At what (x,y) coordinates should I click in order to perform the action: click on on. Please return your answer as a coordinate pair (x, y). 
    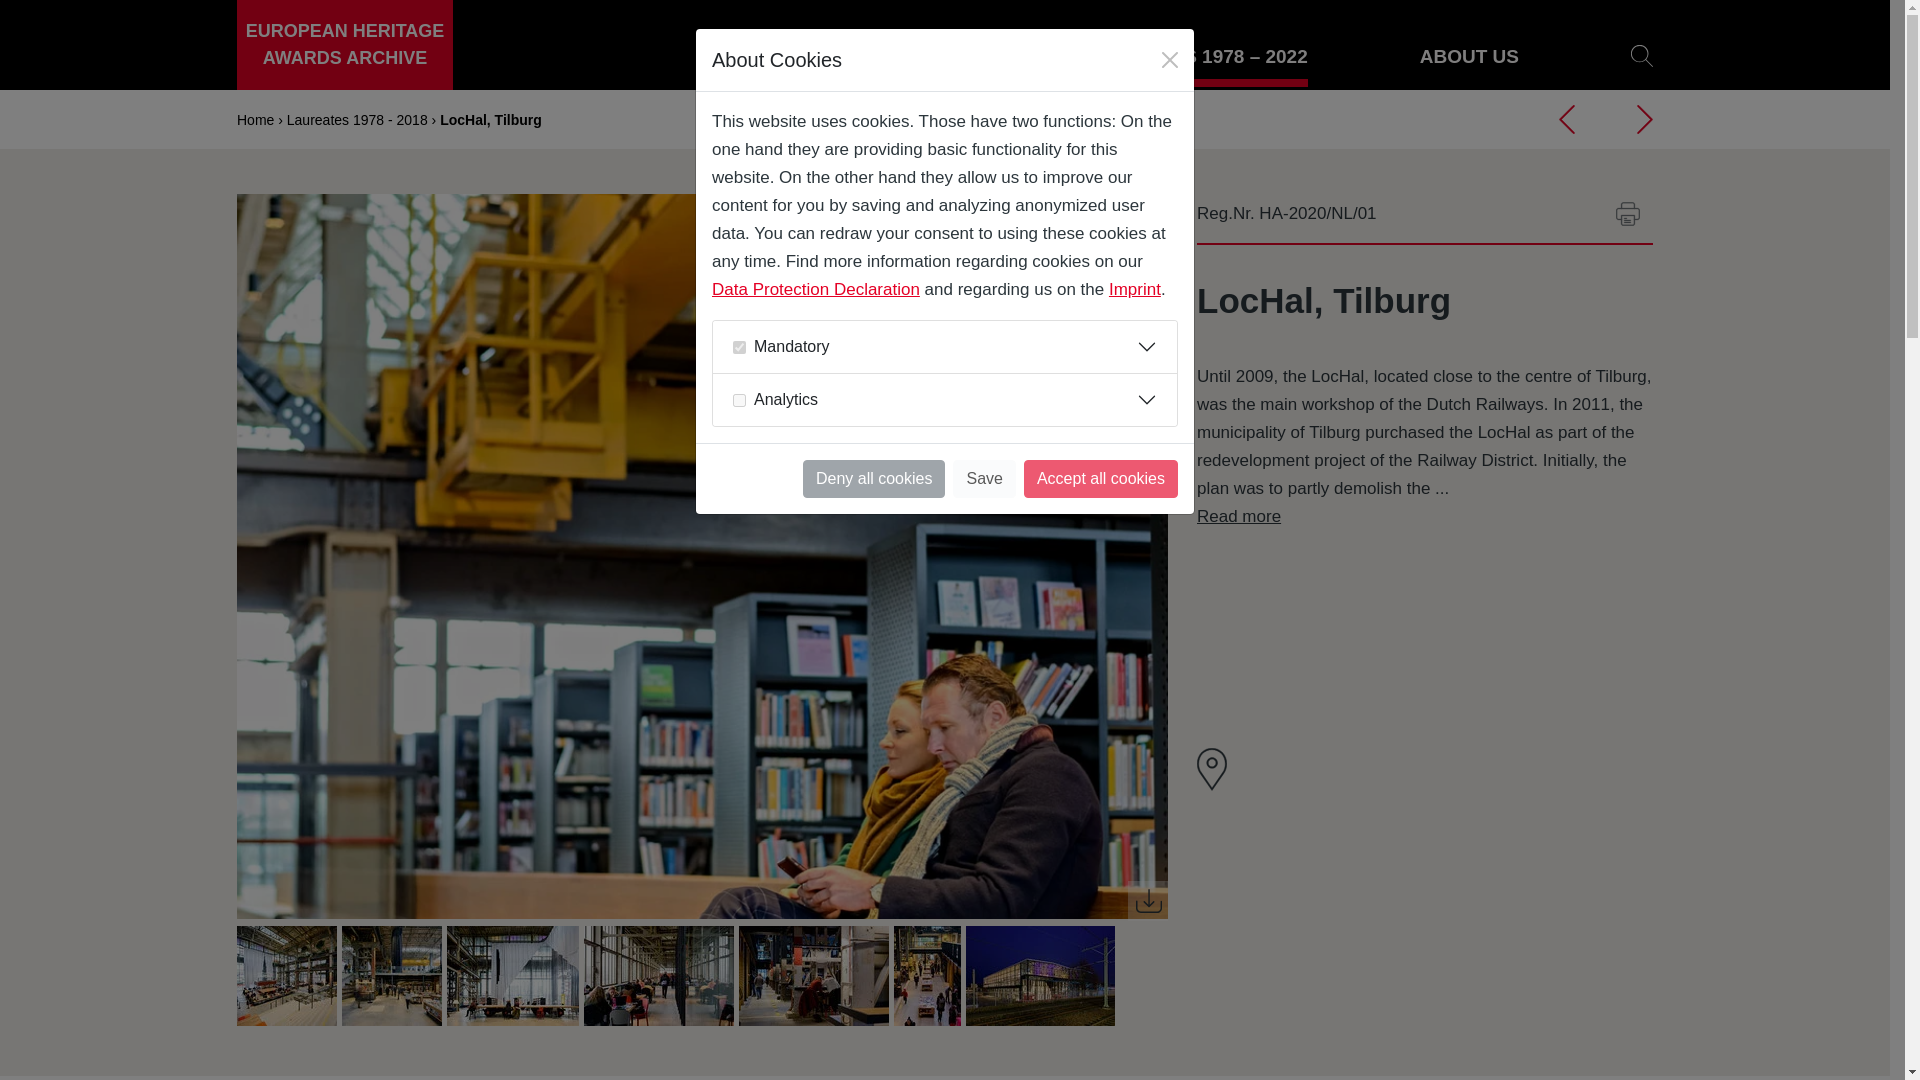
    Looking at the image, I should click on (740, 346).